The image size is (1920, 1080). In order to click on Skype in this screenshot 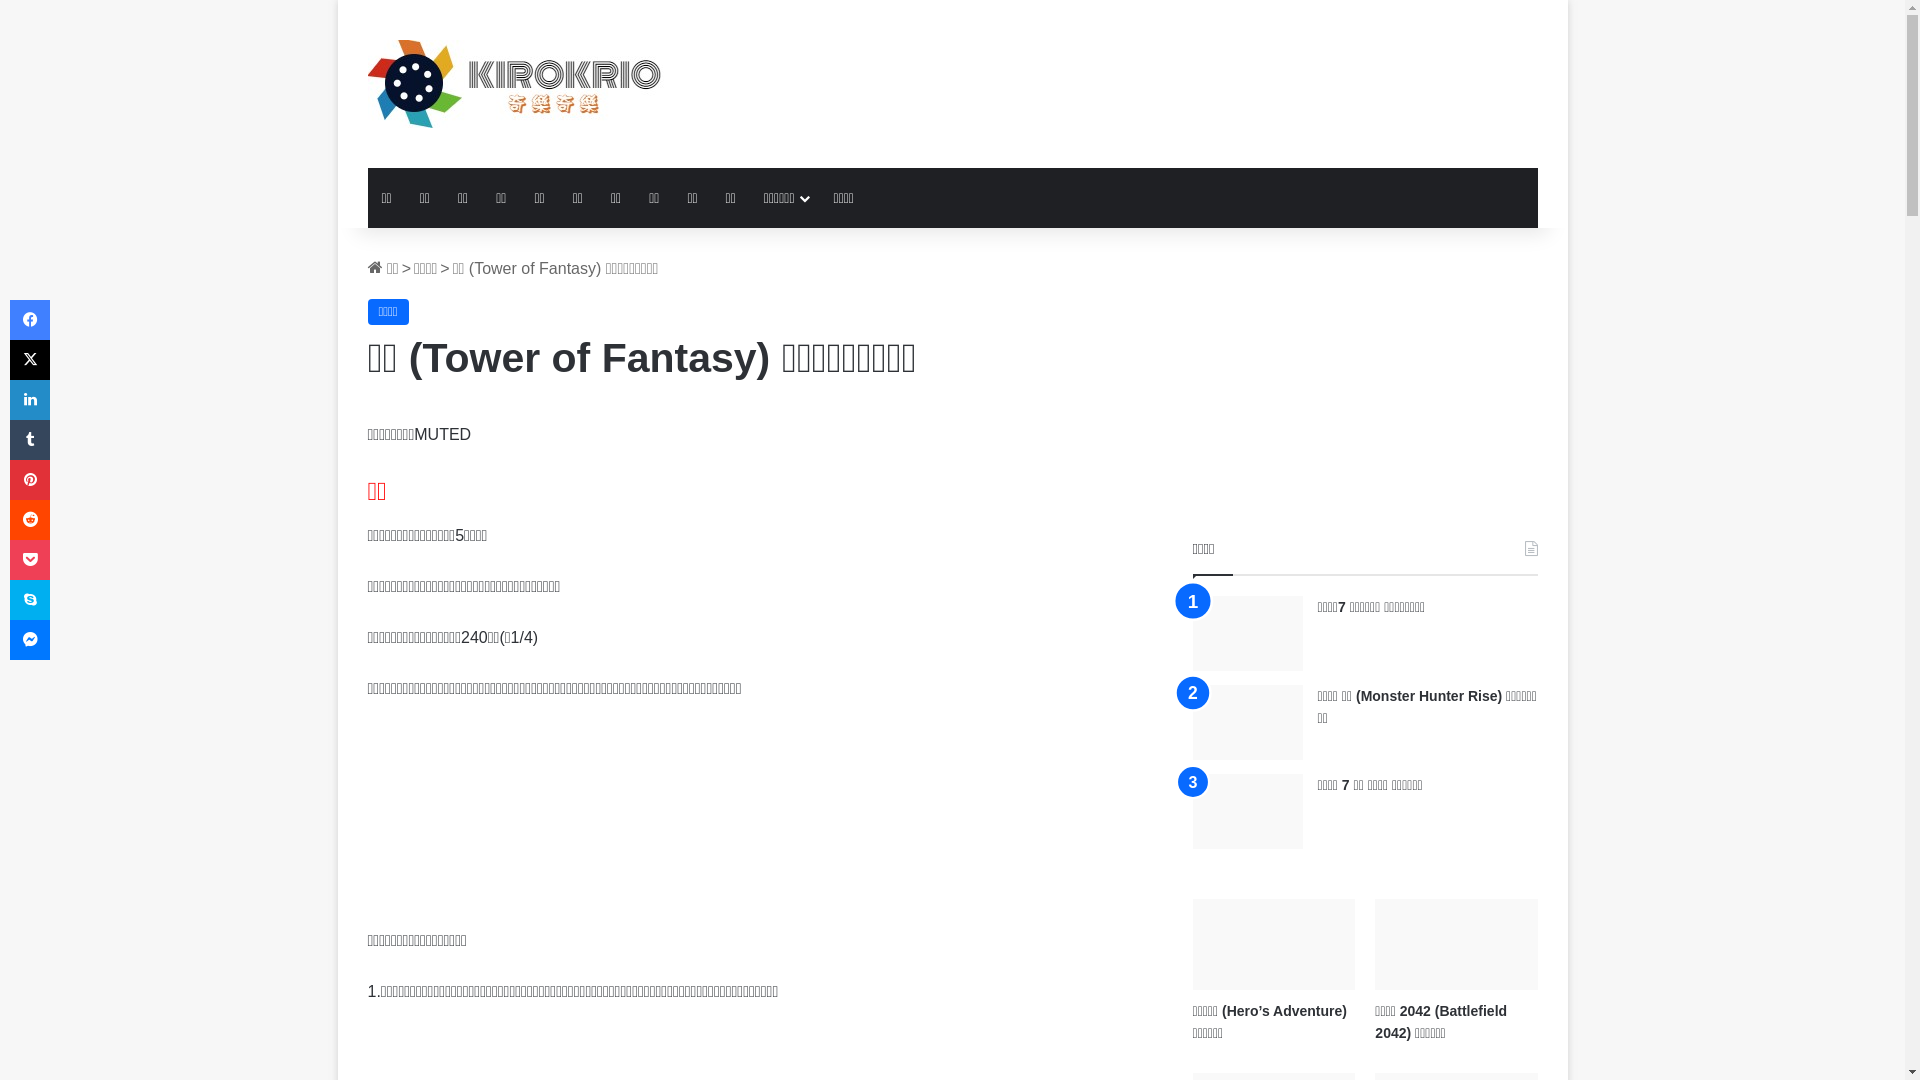, I will do `click(30, 600)`.